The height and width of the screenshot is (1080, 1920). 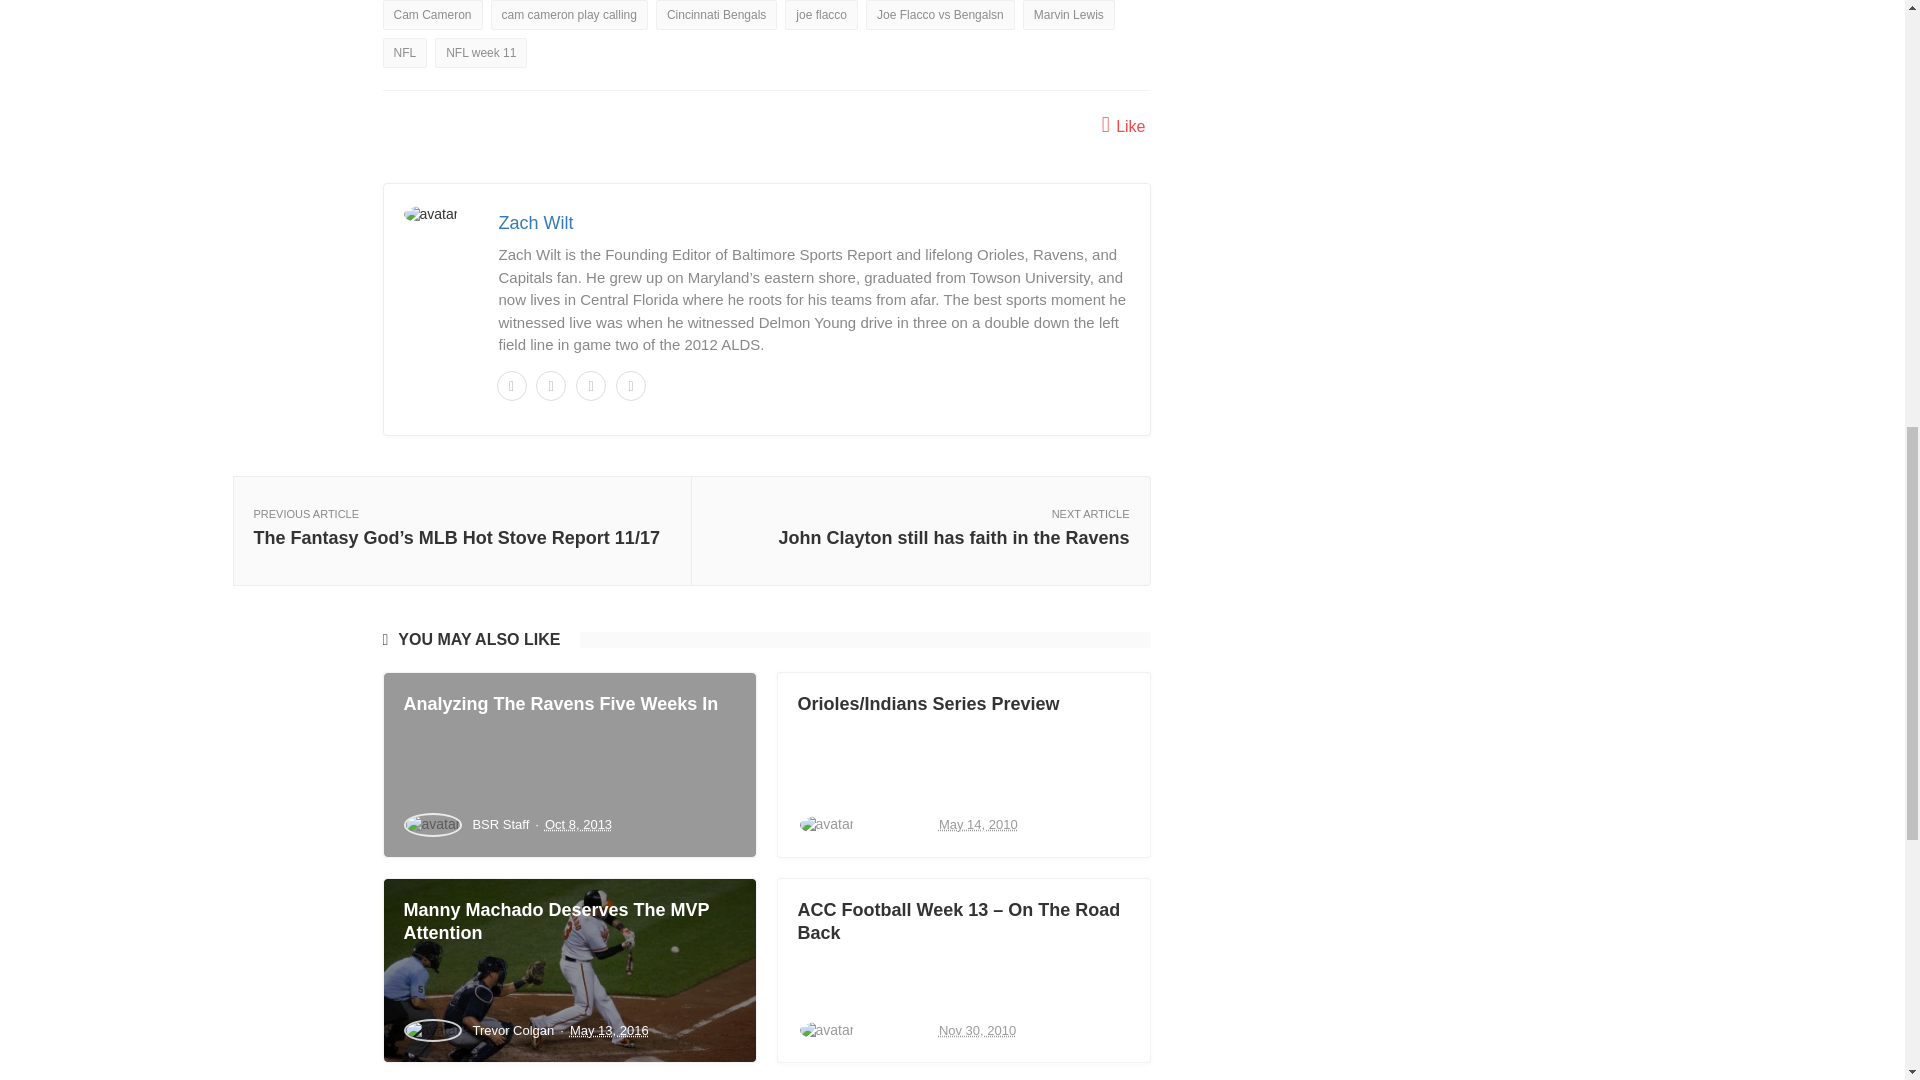 I want to click on View all posts in Marvin Lewis, so click(x=1069, y=15).